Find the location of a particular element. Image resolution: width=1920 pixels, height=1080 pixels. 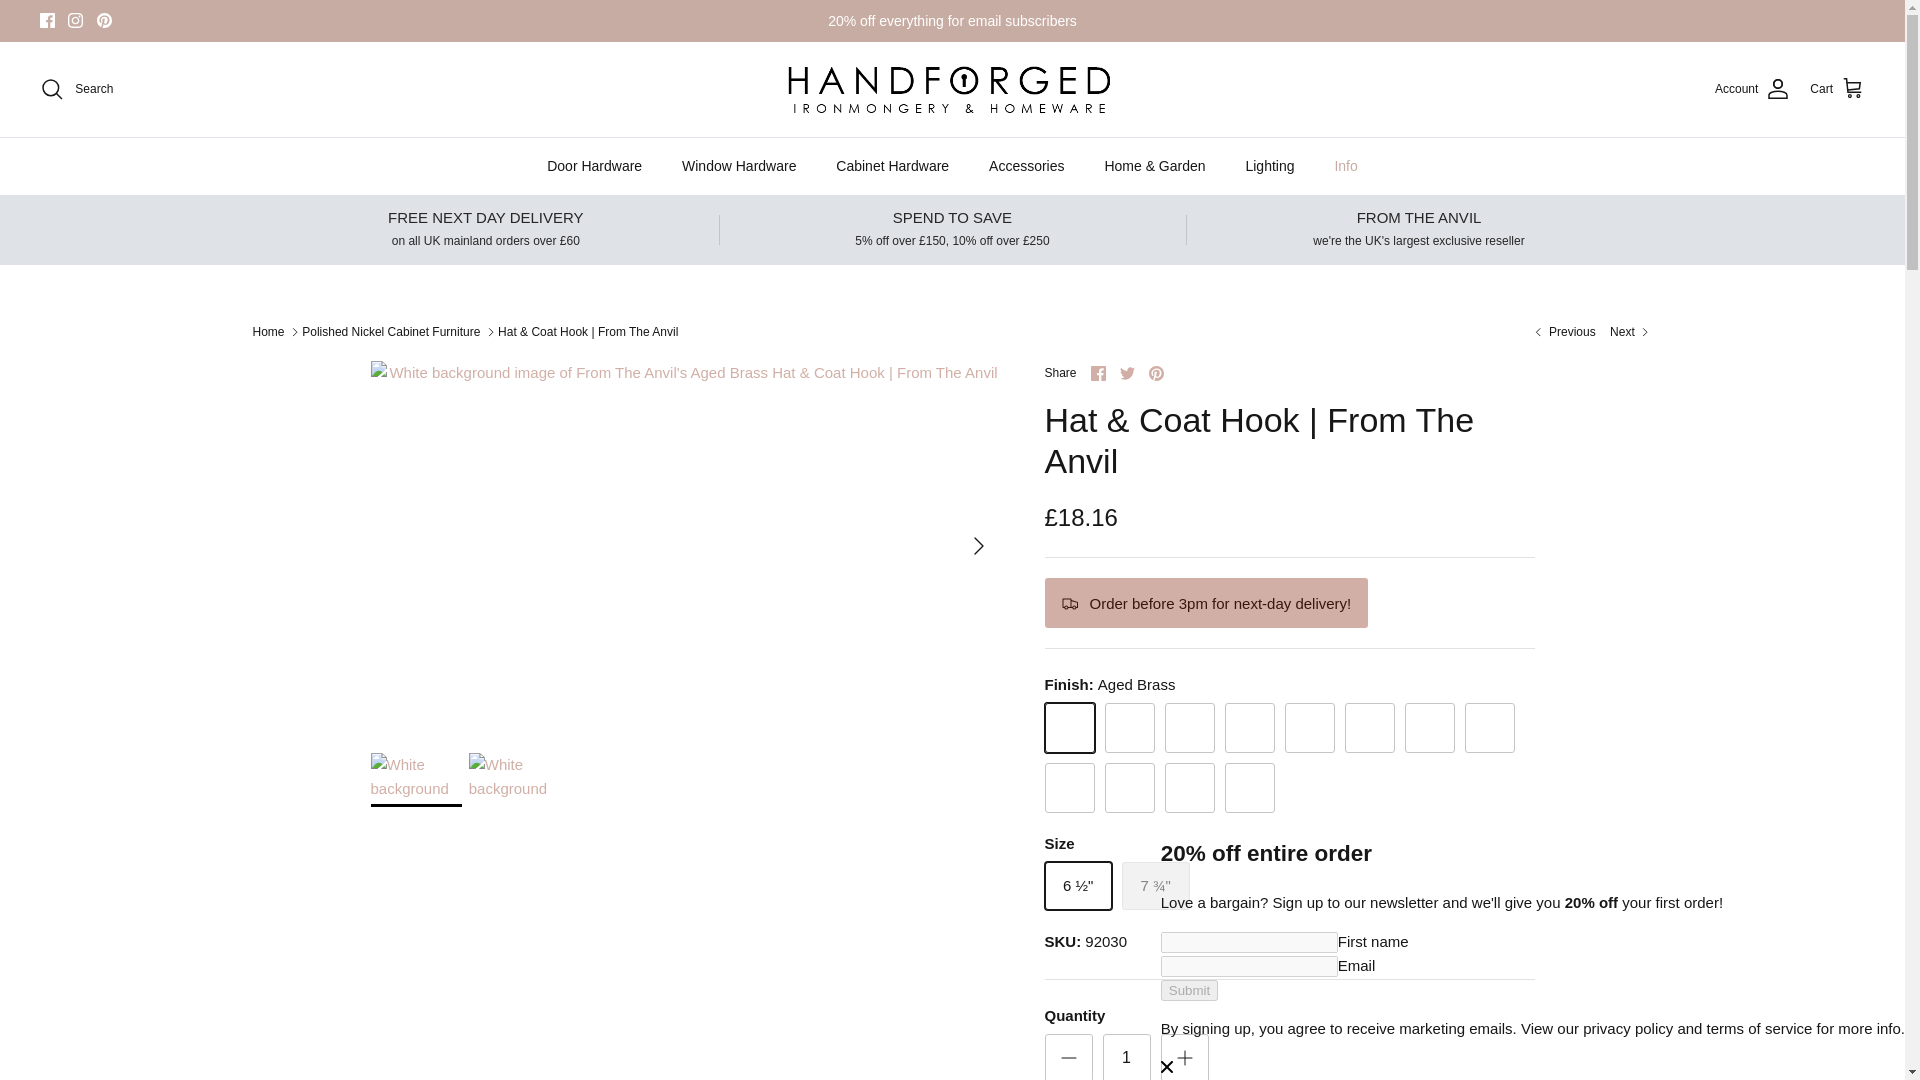

Facebook is located at coordinates (48, 20).